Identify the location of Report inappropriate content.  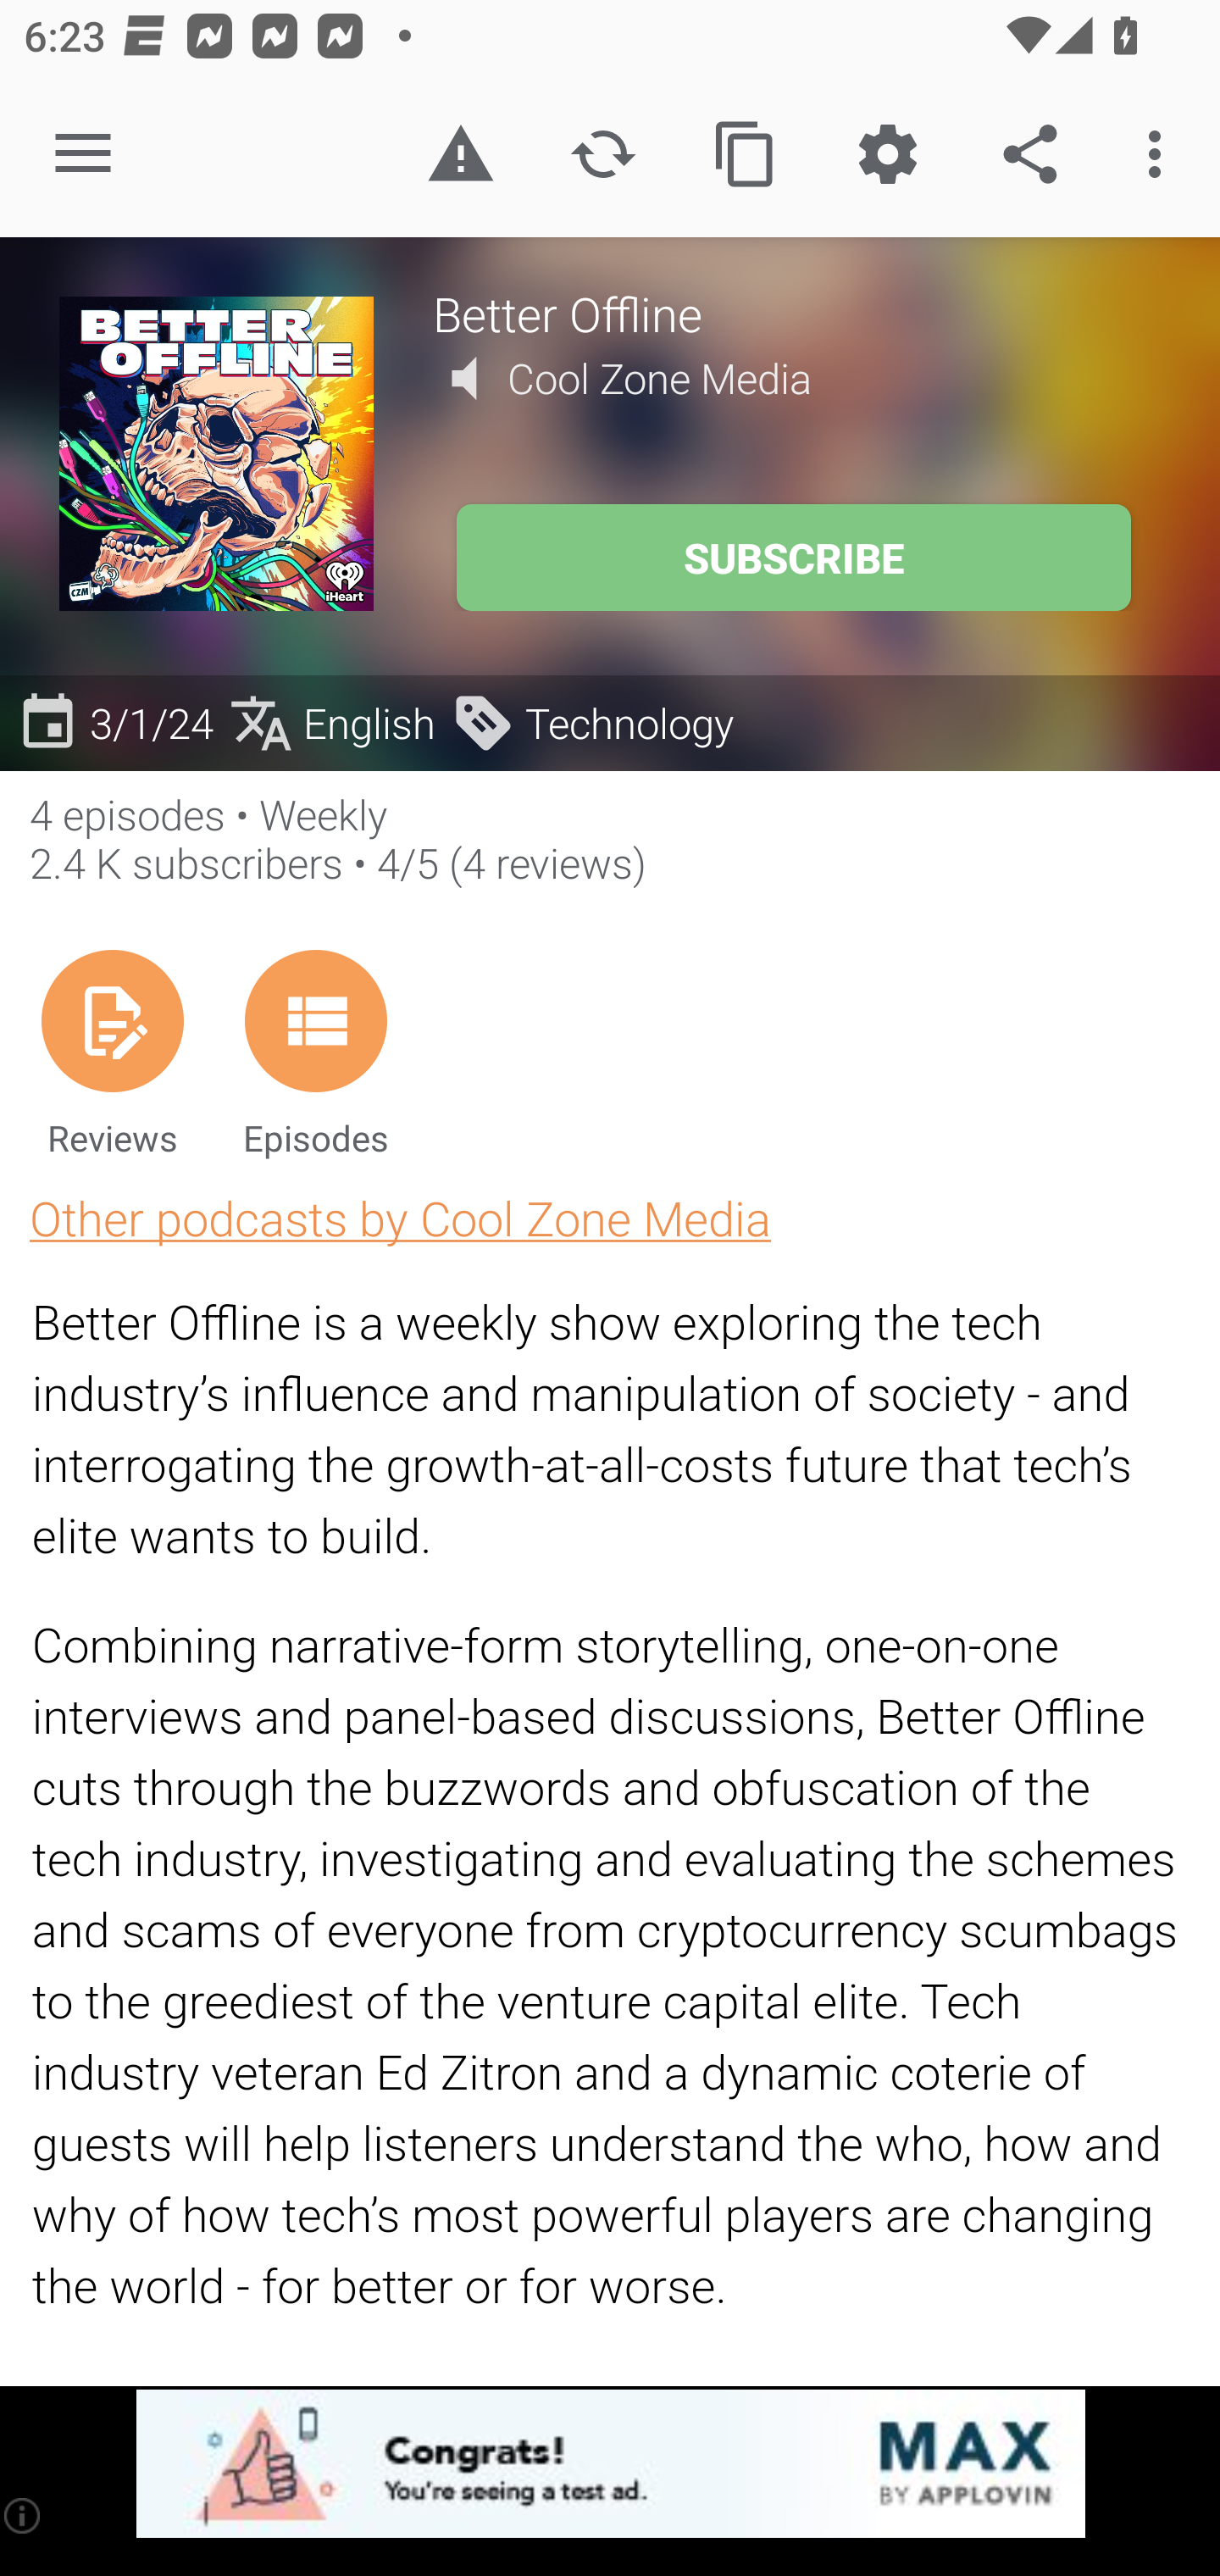
(460, 154).